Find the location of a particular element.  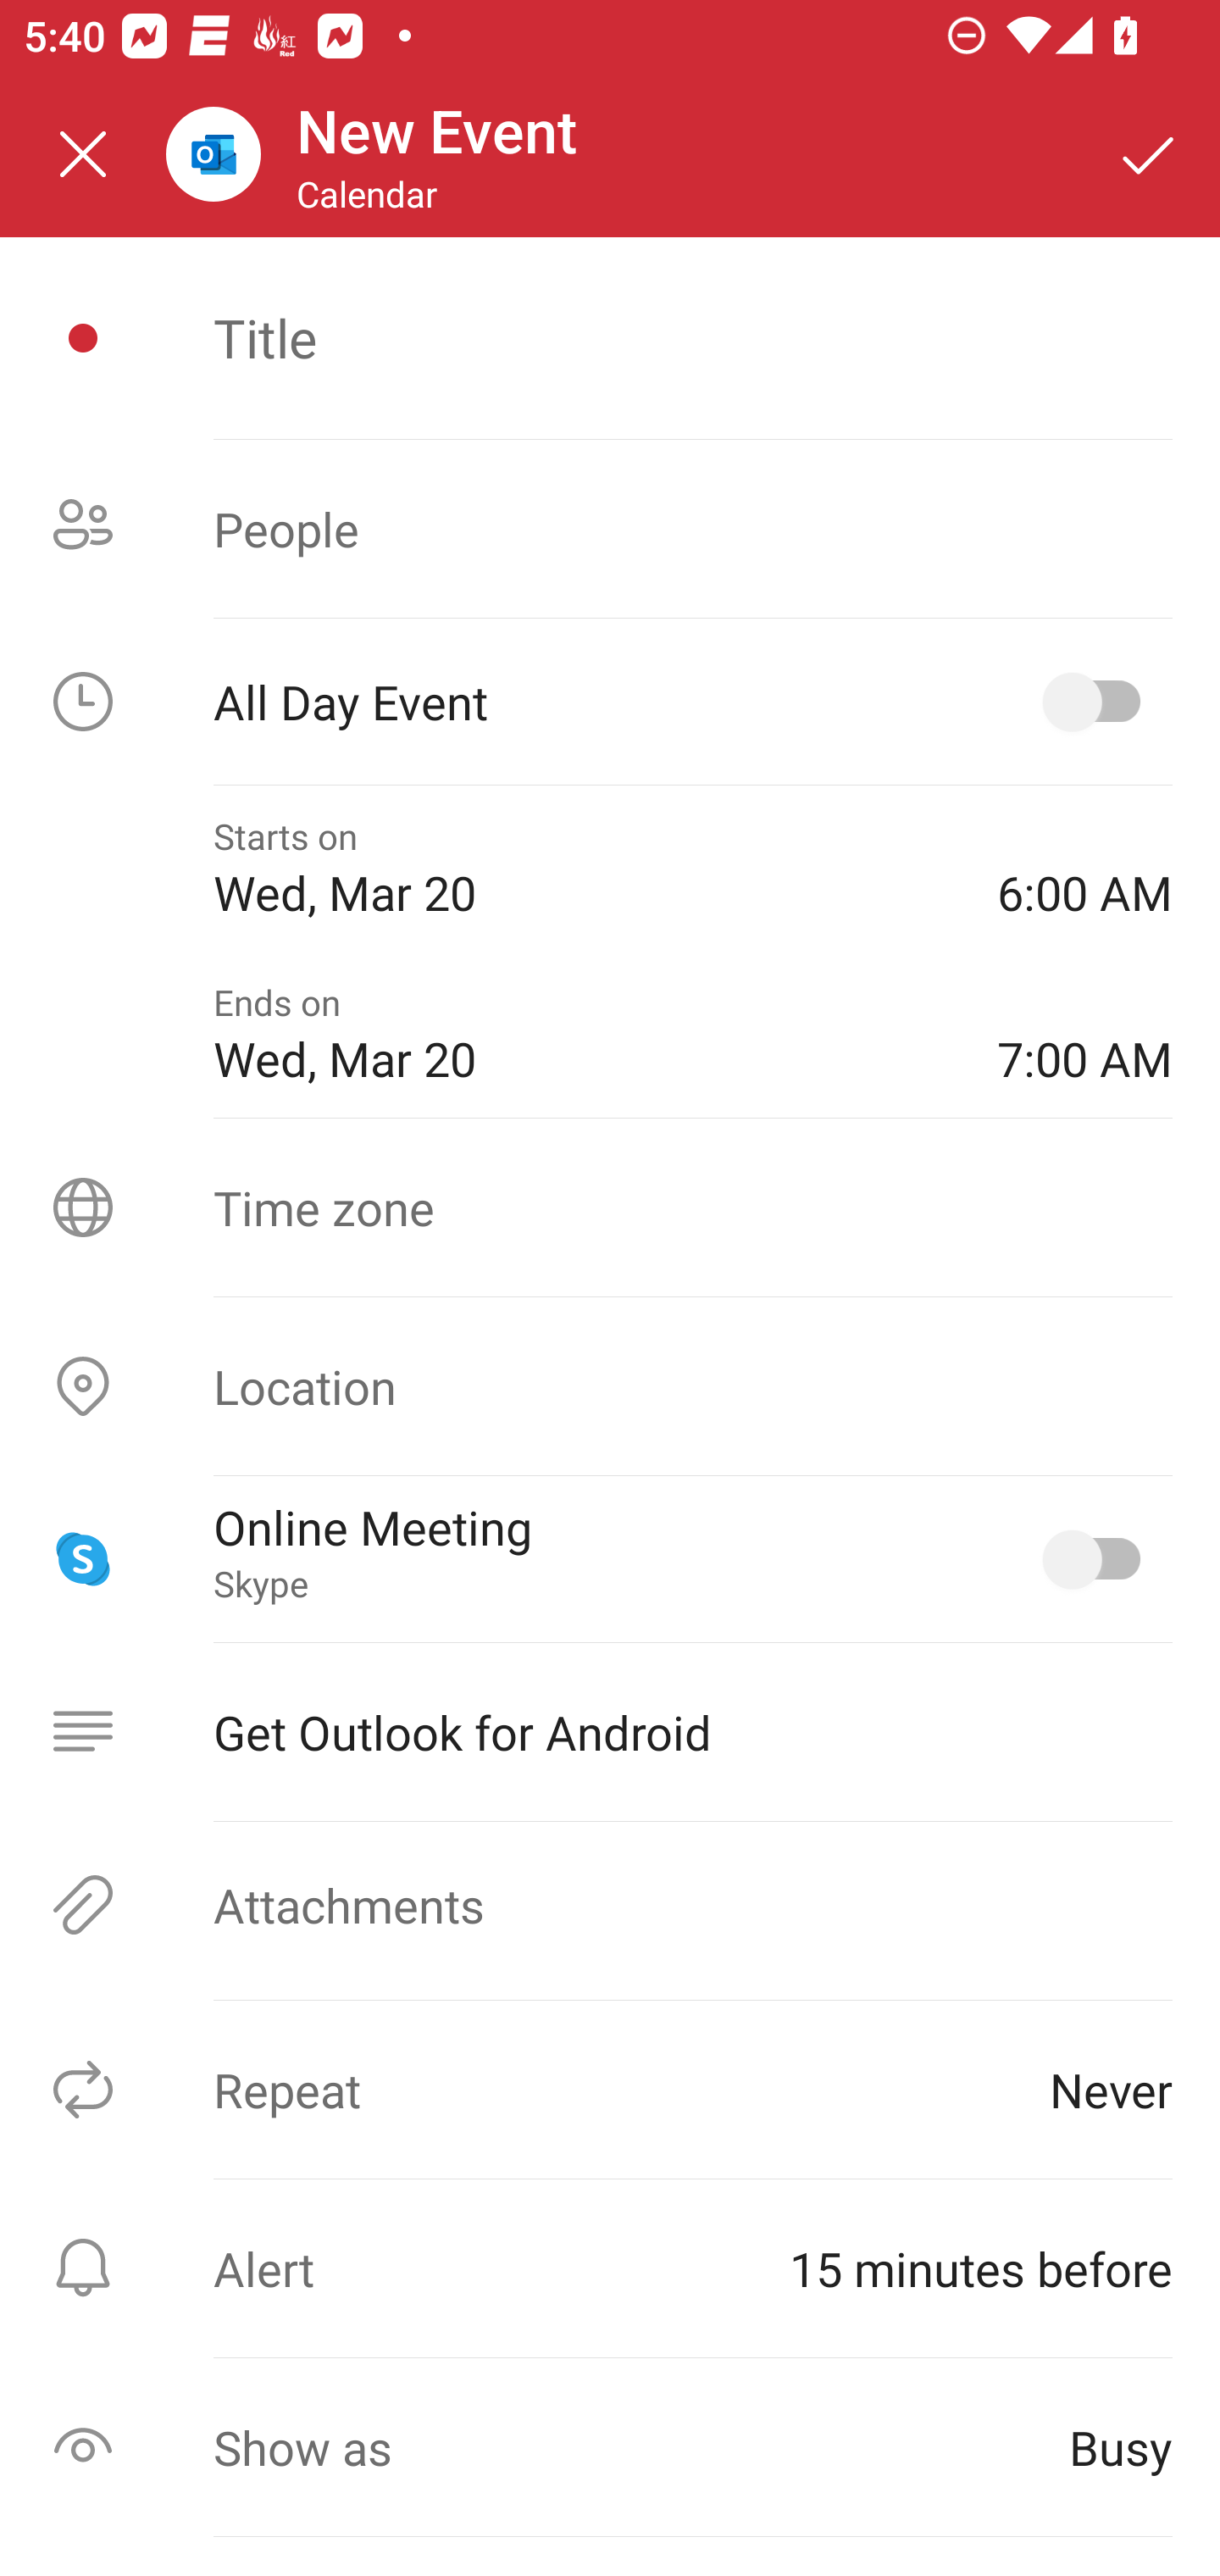

6:00 AM is located at coordinates (1084, 868).